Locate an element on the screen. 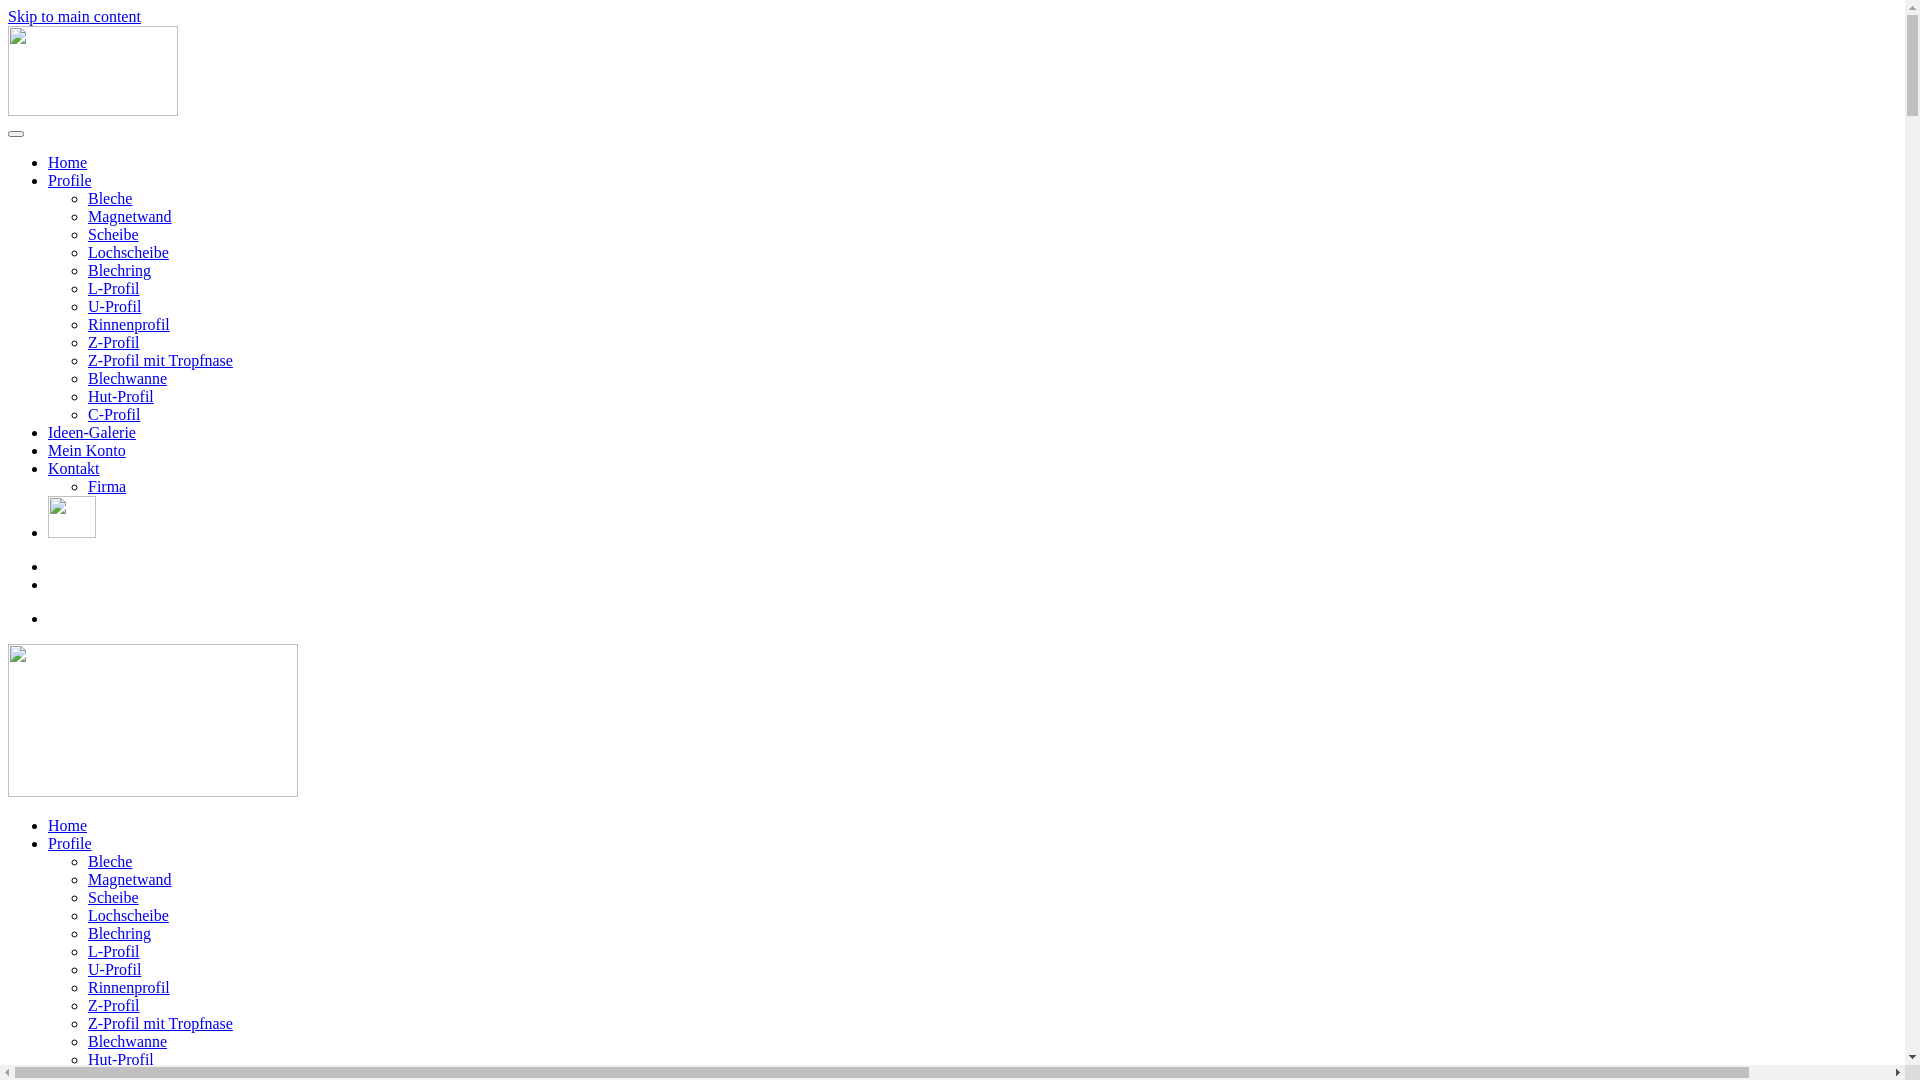  L-Profil is located at coordinates (114, 288).